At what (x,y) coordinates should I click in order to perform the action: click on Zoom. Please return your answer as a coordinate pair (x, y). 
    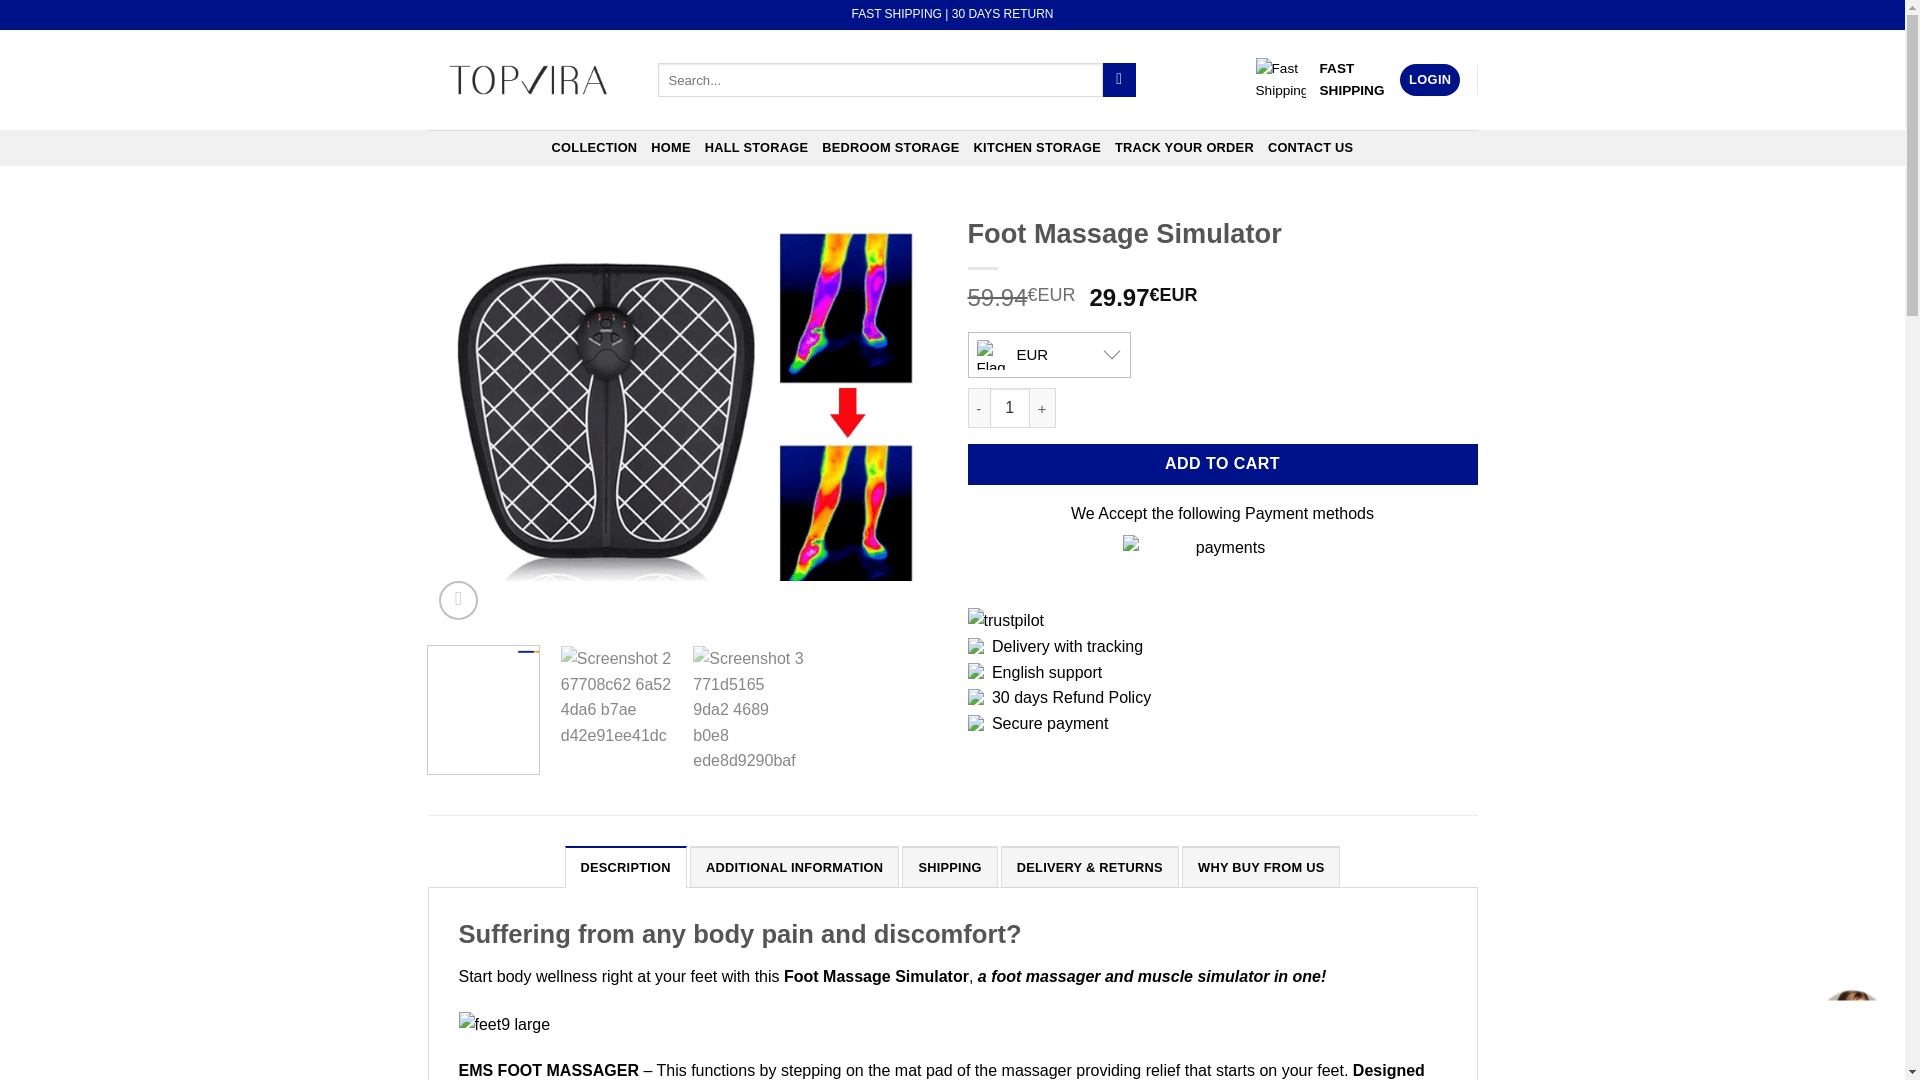
    Looking at the image, I should click on (458, 600).